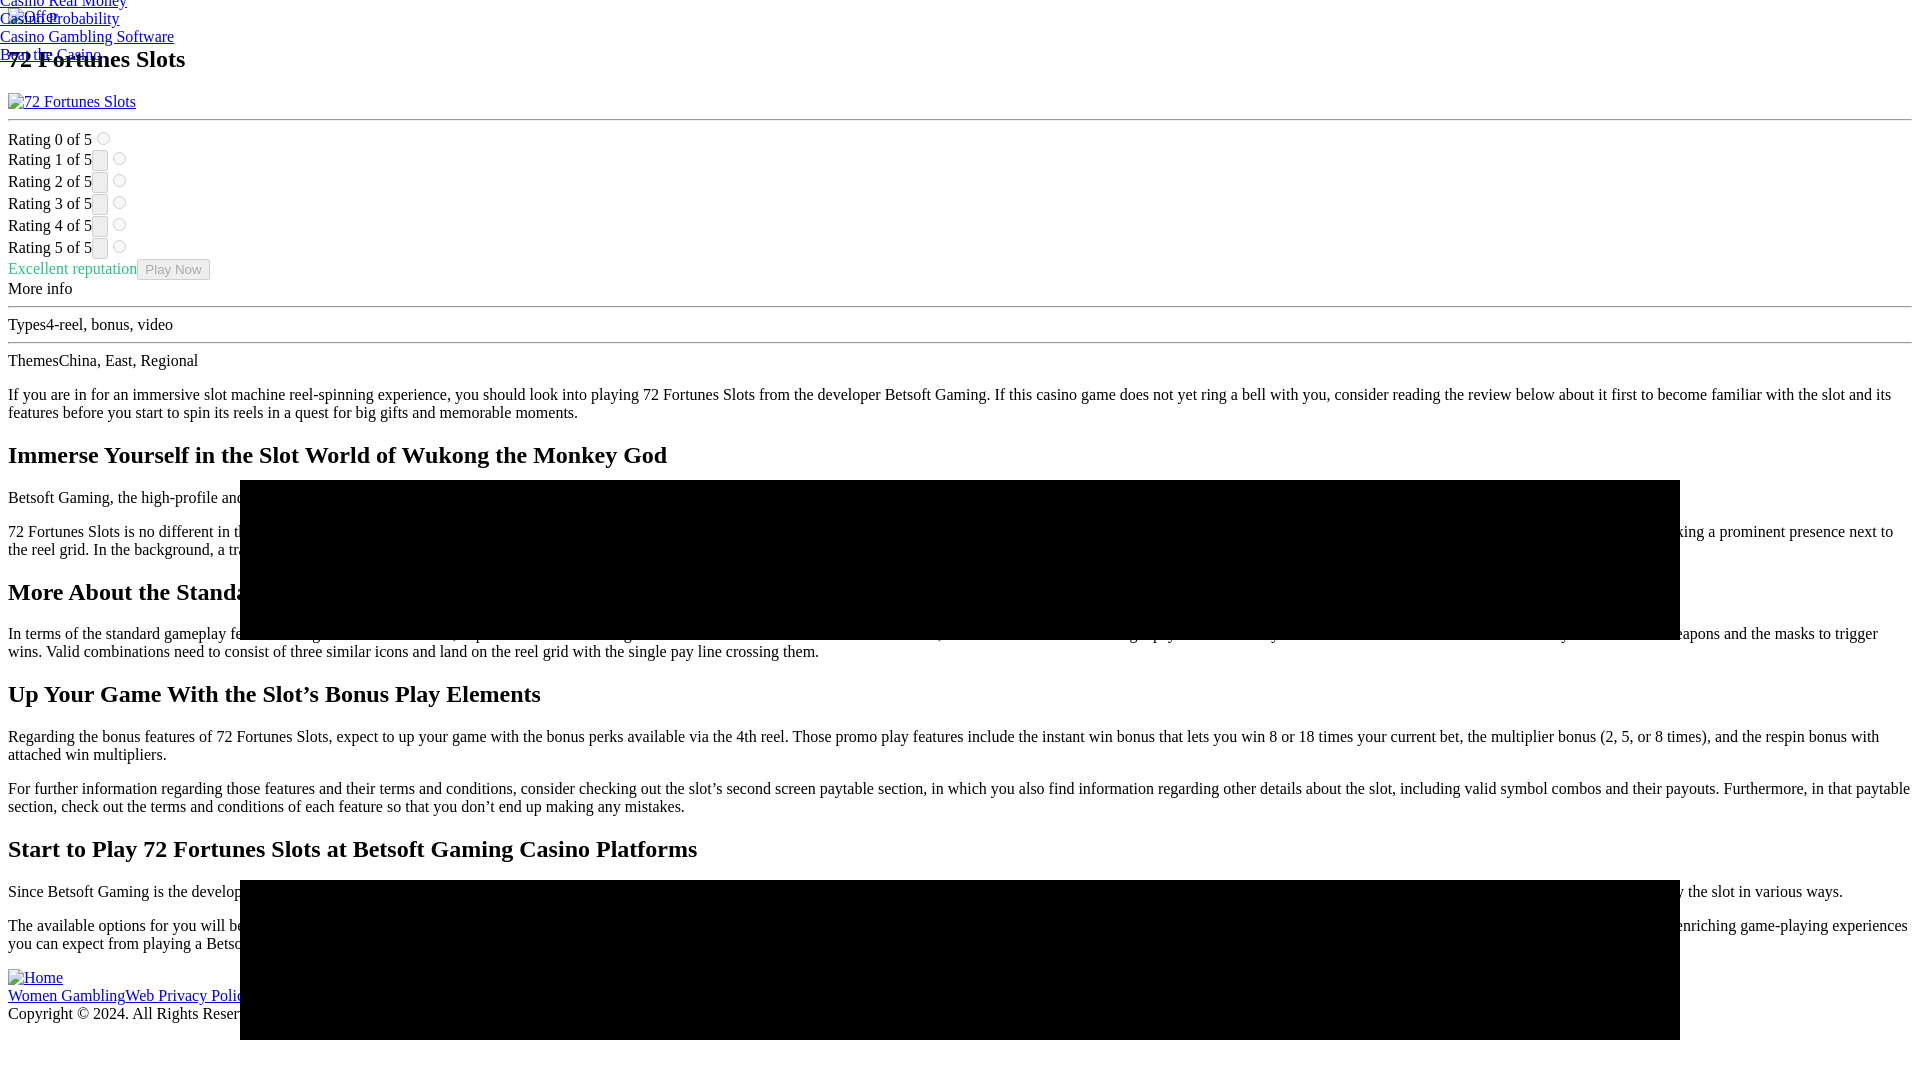 The image size is (1920, 1080). Describe the element at coordinates (940, 996) in the screenshot. I see `Games Based on Luck: Roulette, Slots and Keno` at that location.